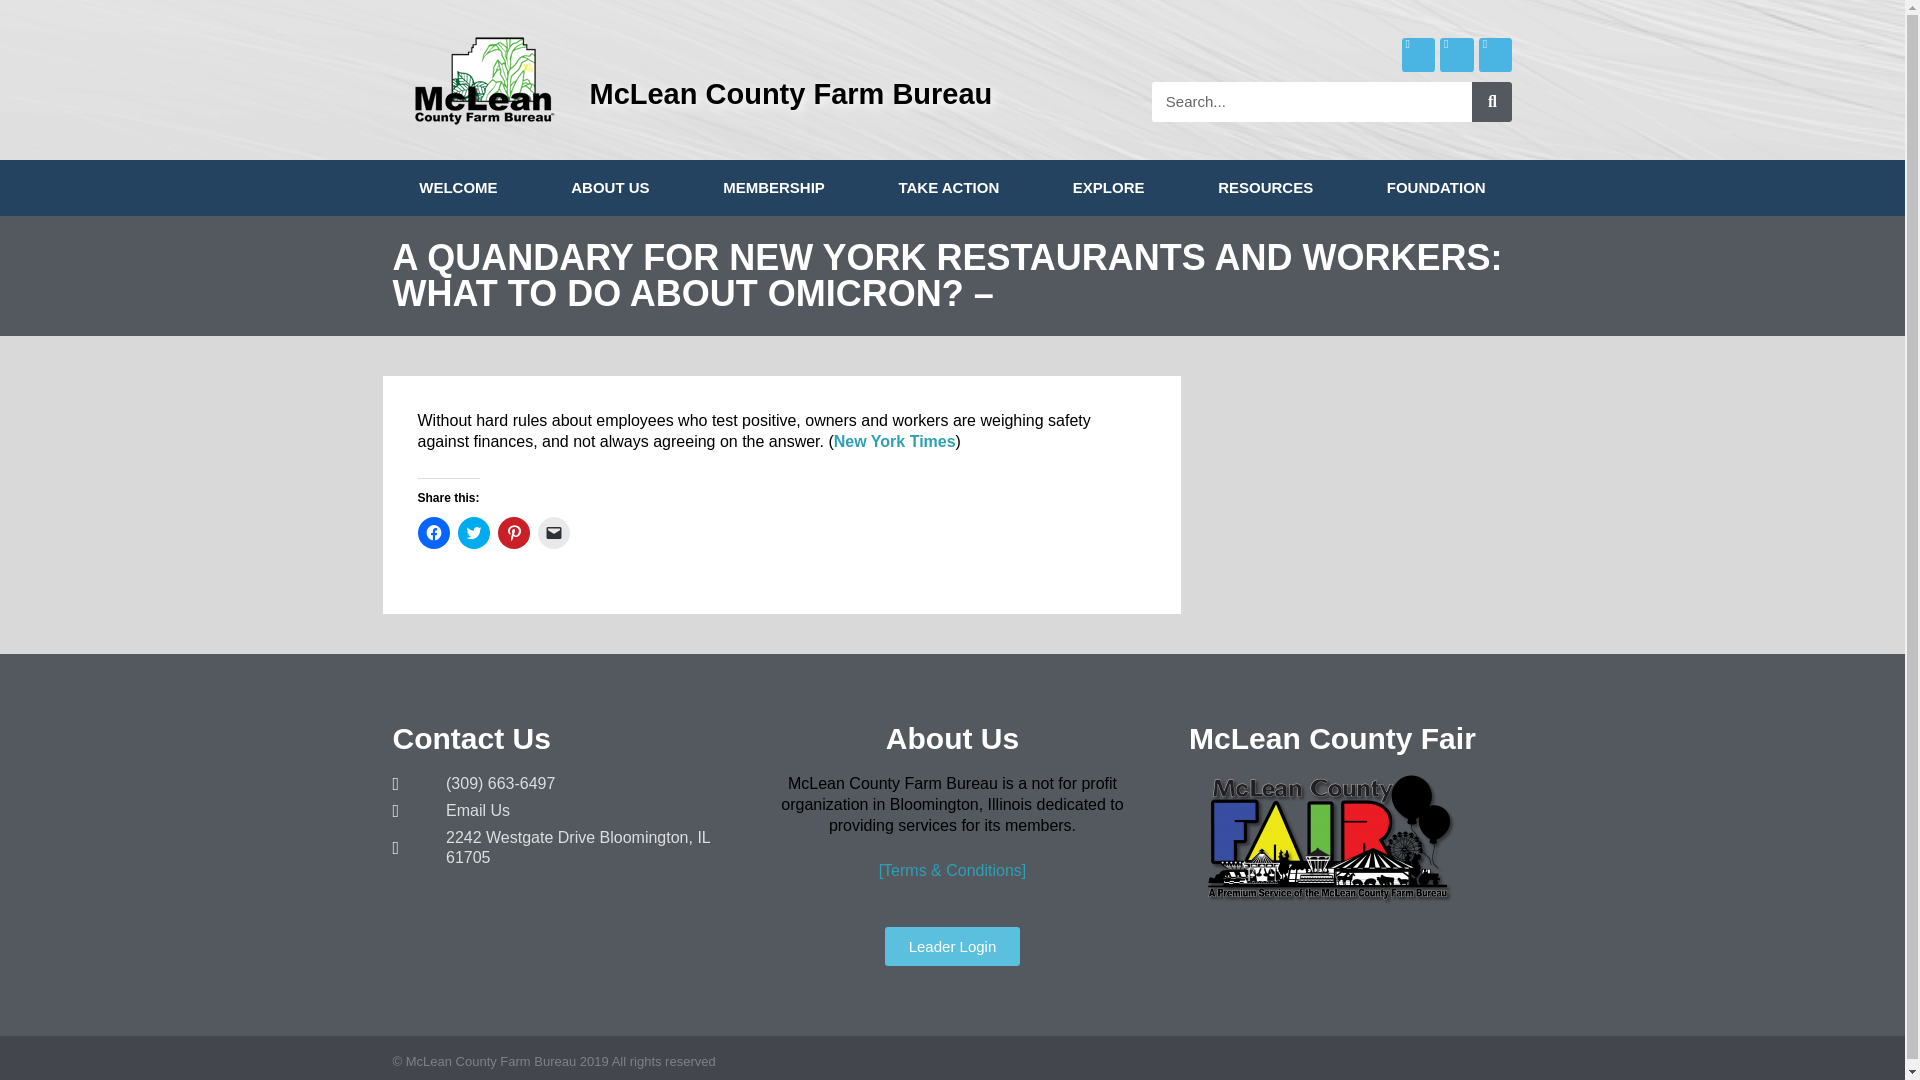  I want to click on ABOUT US, so click(609, 188).